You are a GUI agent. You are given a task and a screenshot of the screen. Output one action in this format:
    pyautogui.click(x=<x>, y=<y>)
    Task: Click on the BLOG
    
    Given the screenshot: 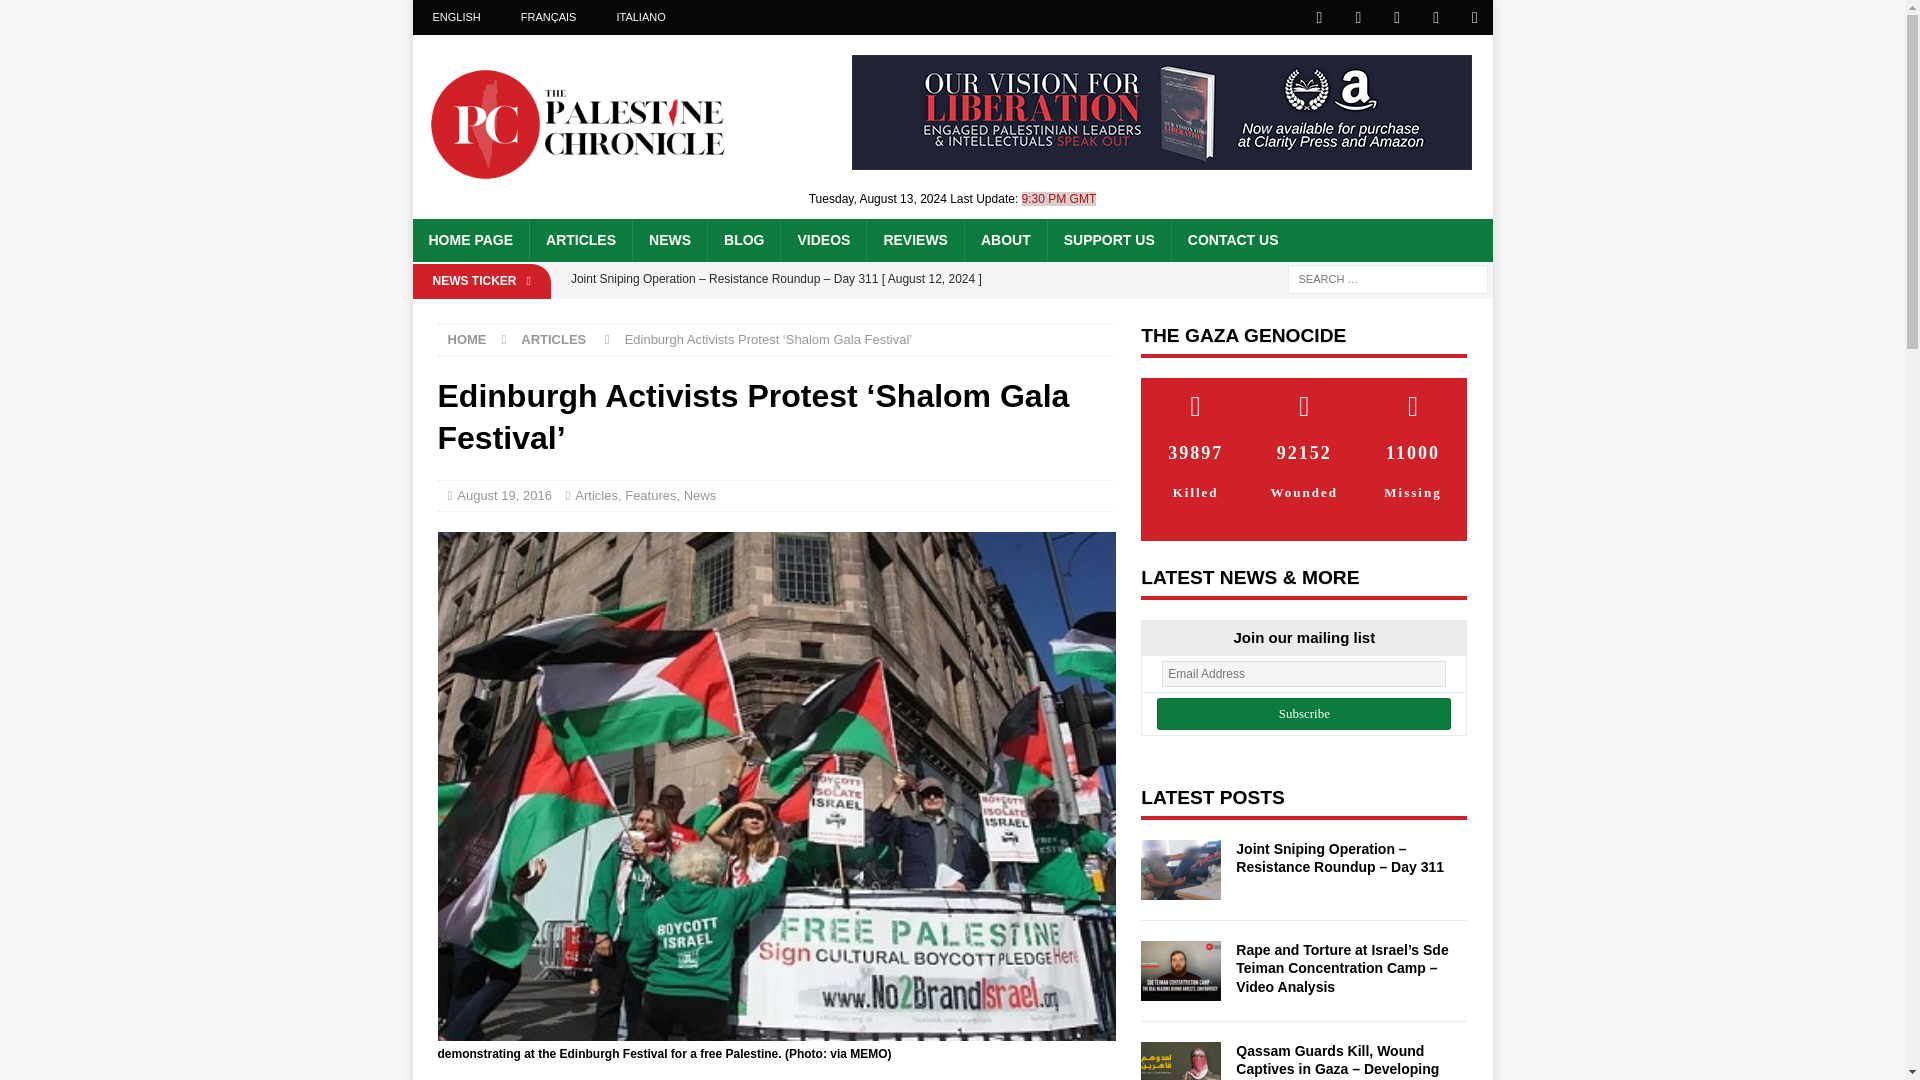 What is the action you would take?
    pyautogui.click(x=742, y=240)
    